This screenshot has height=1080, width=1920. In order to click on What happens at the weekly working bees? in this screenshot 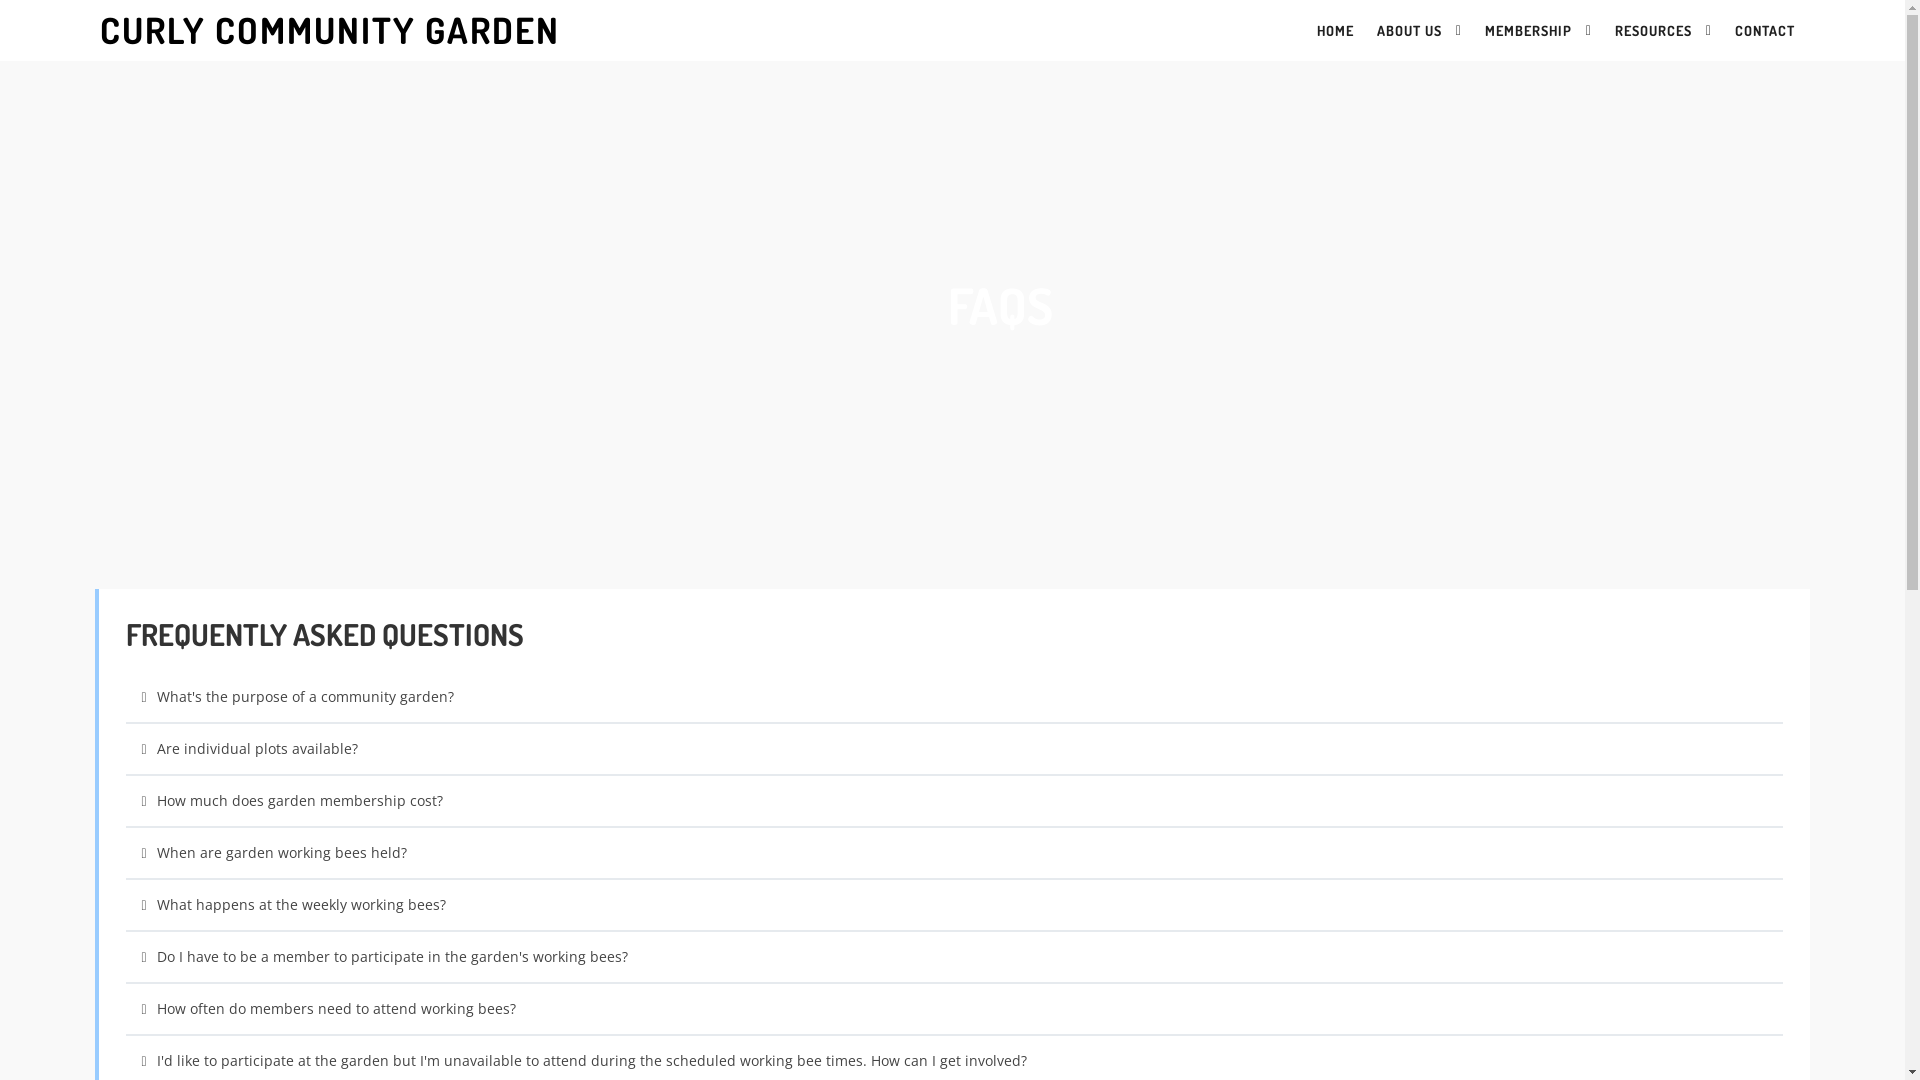, I will do `click(954, 905)`.